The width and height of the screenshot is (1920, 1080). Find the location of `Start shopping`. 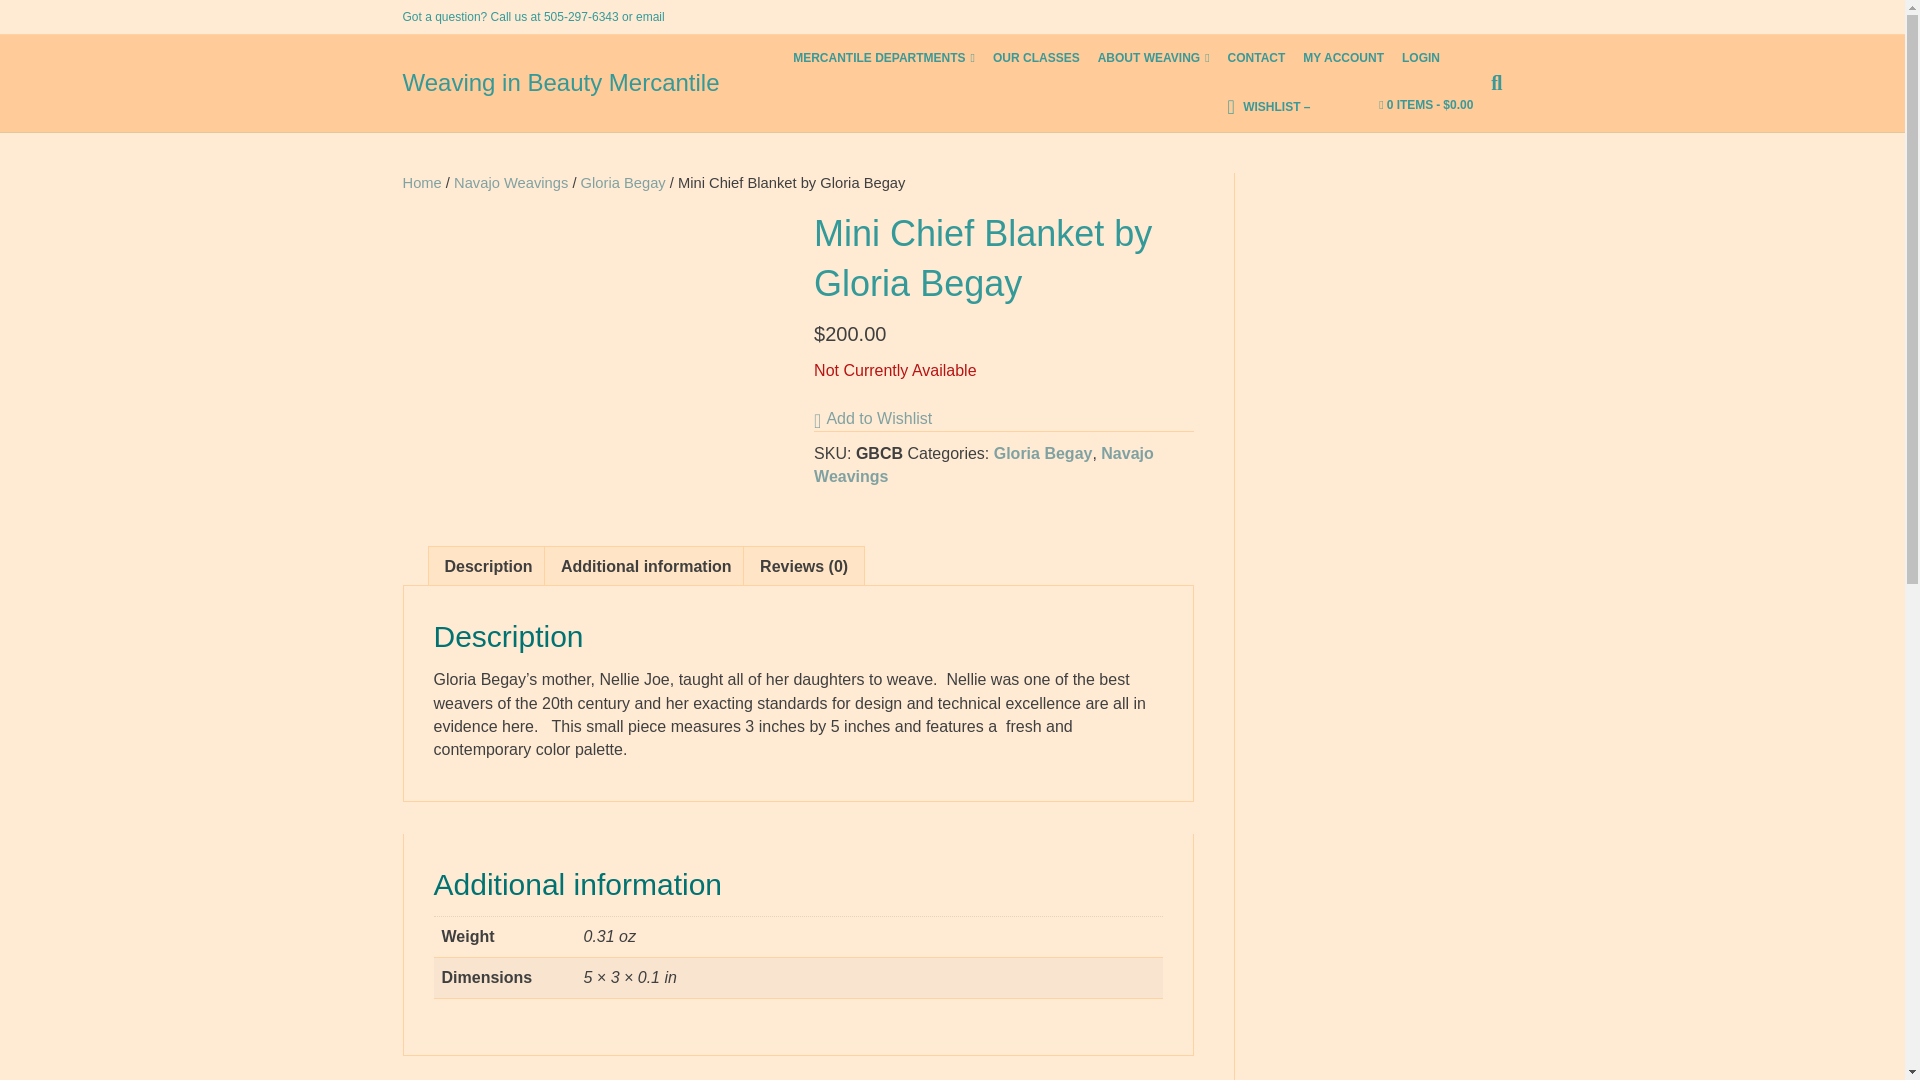

Start shopping is located at coordinates (1426, 105).